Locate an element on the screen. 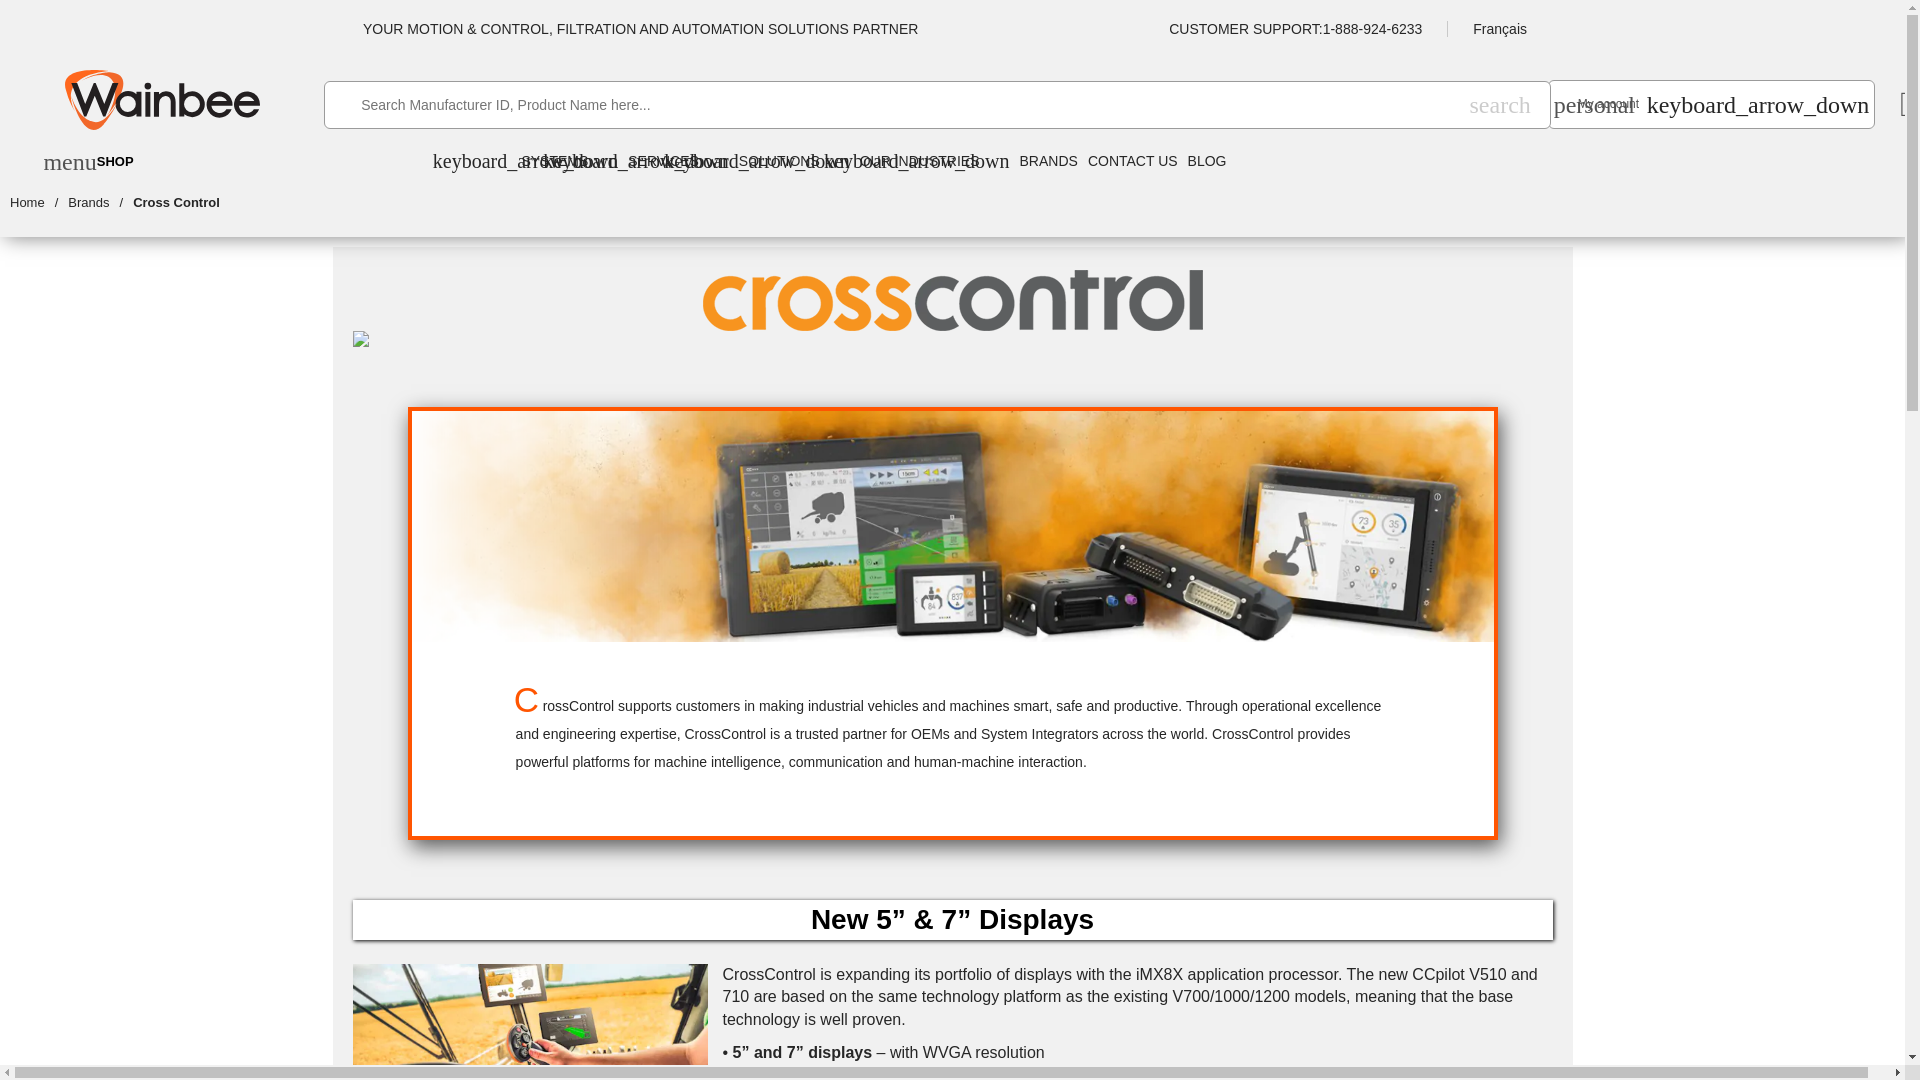  Go to Home Page is located at coordinates (100, 203).